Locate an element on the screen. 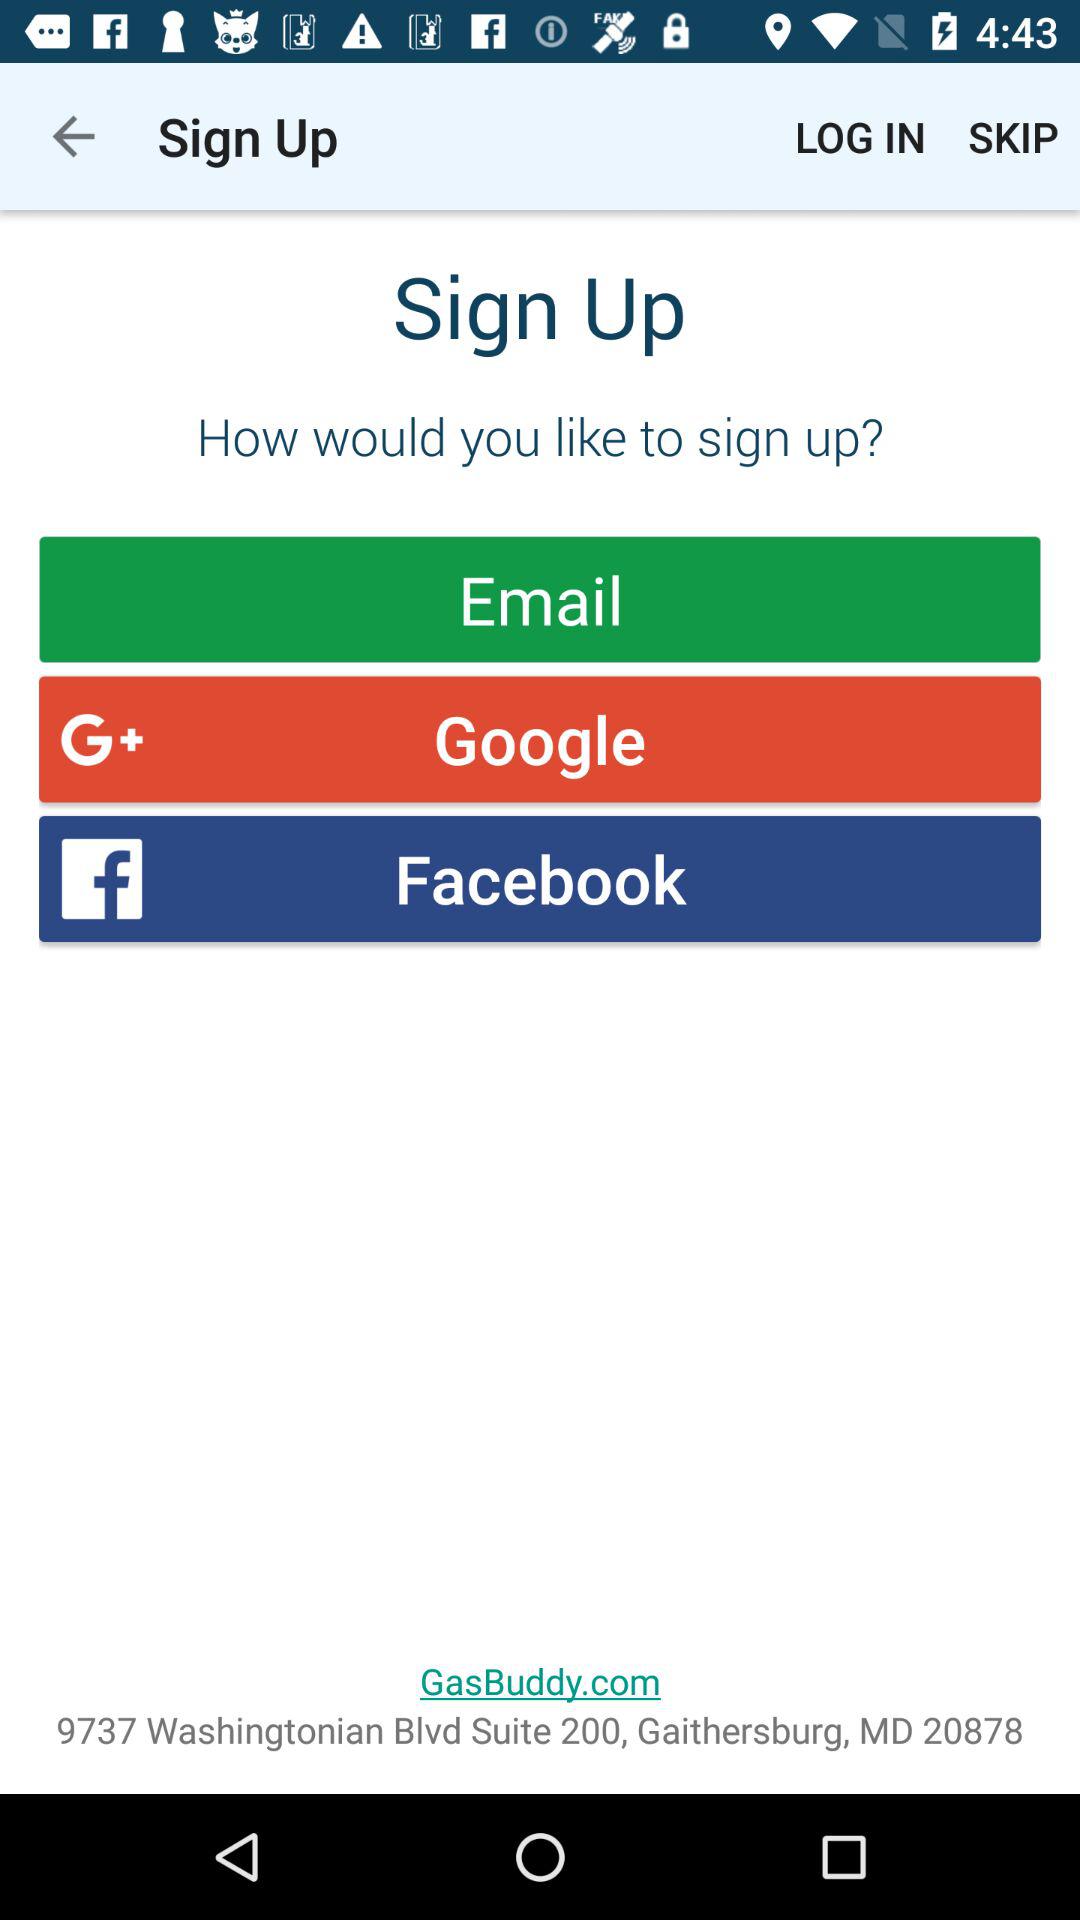 The width and height of the screenshot is (1080, 1920). click the item next to the sign up is located at coordinates (73, 136).